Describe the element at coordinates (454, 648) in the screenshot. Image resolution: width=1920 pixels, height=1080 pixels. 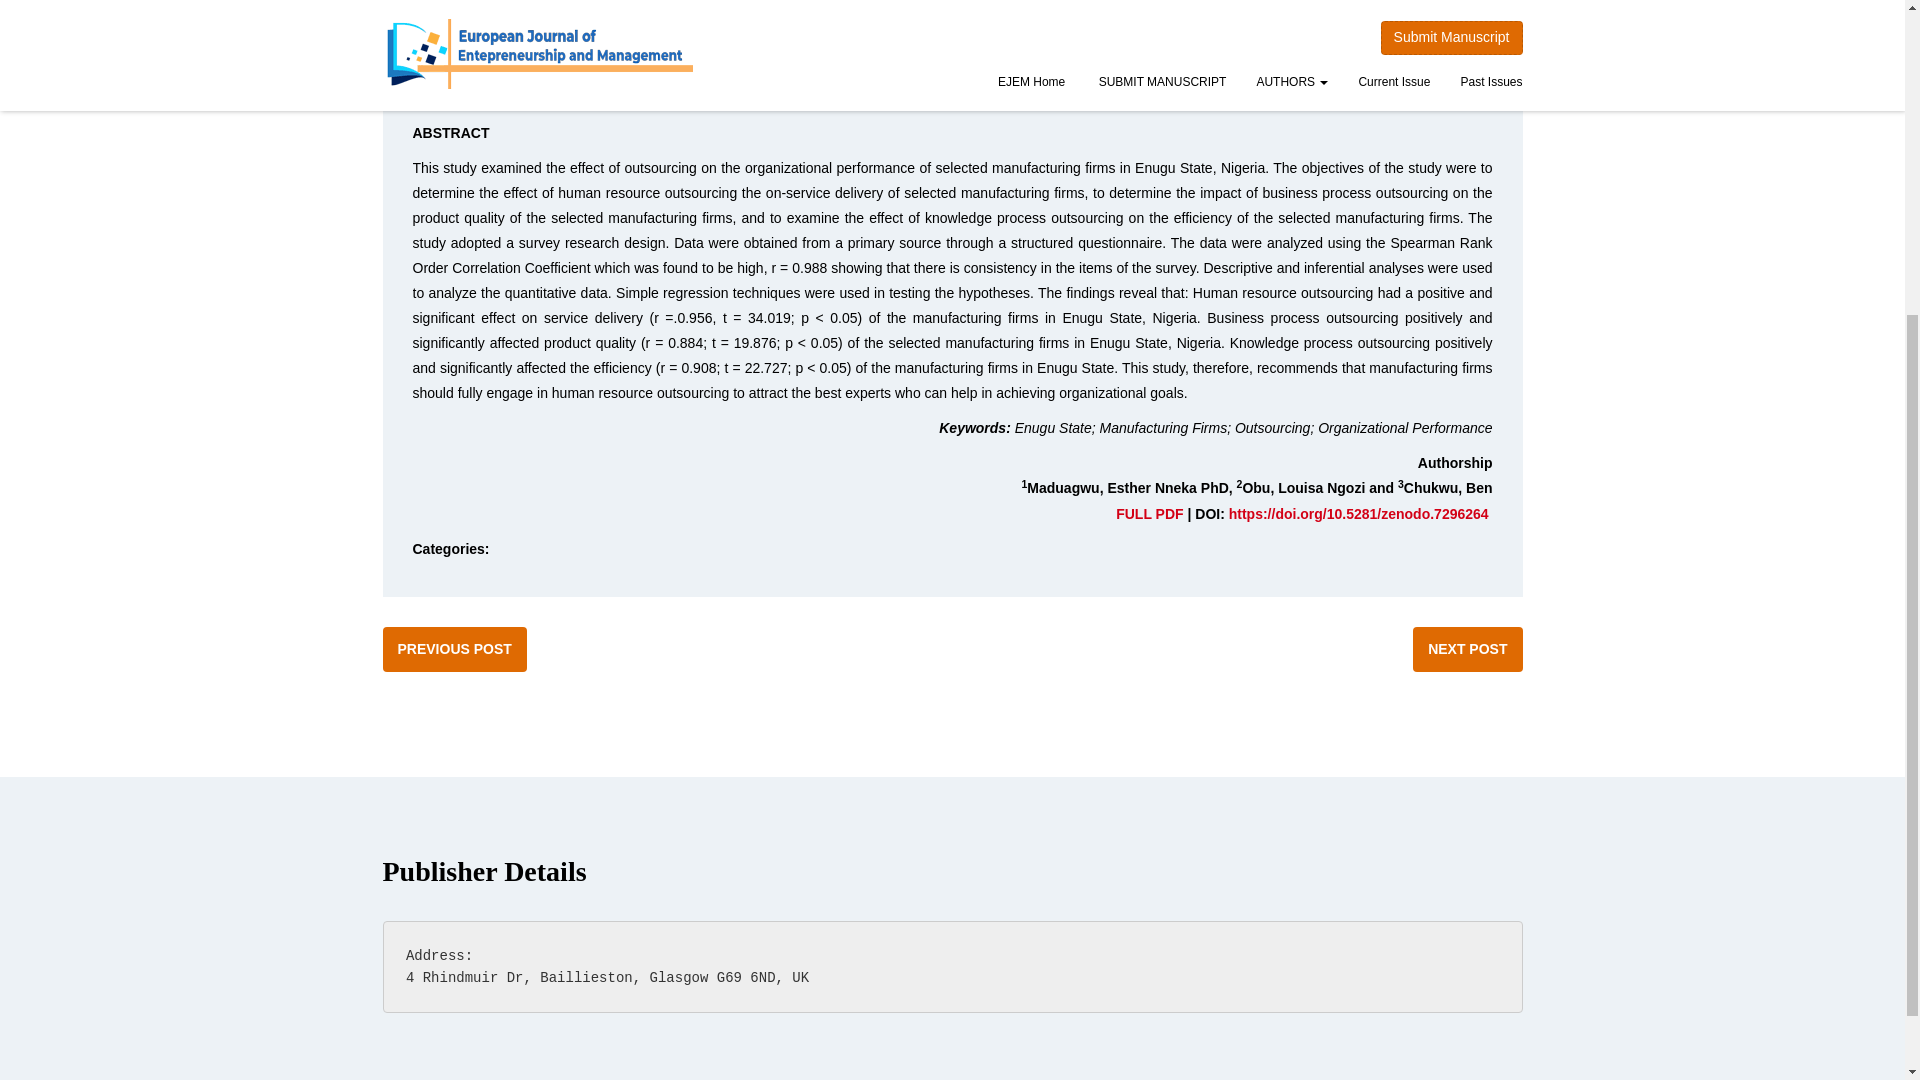
I see `PREVIOUS POST` at that location.